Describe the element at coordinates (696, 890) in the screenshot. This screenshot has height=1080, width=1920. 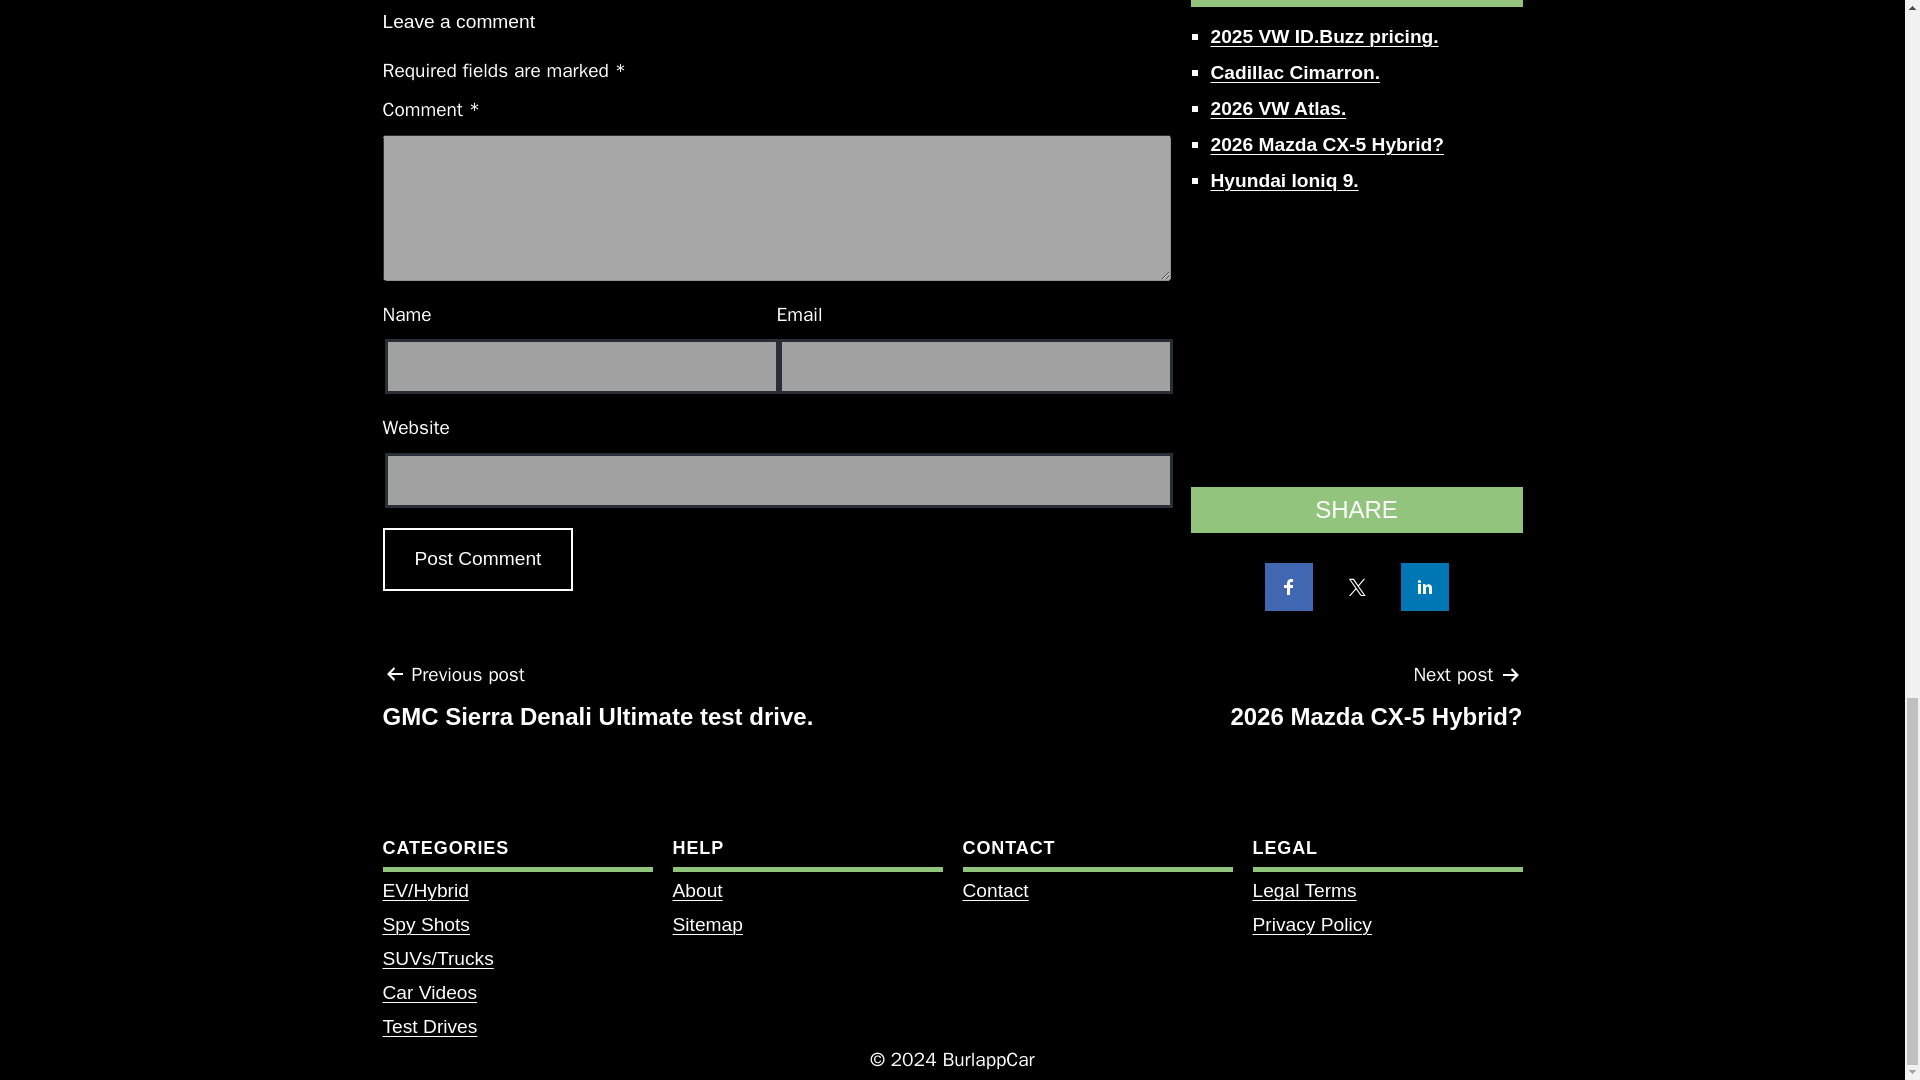
I see `Privacy Policy` at that location.